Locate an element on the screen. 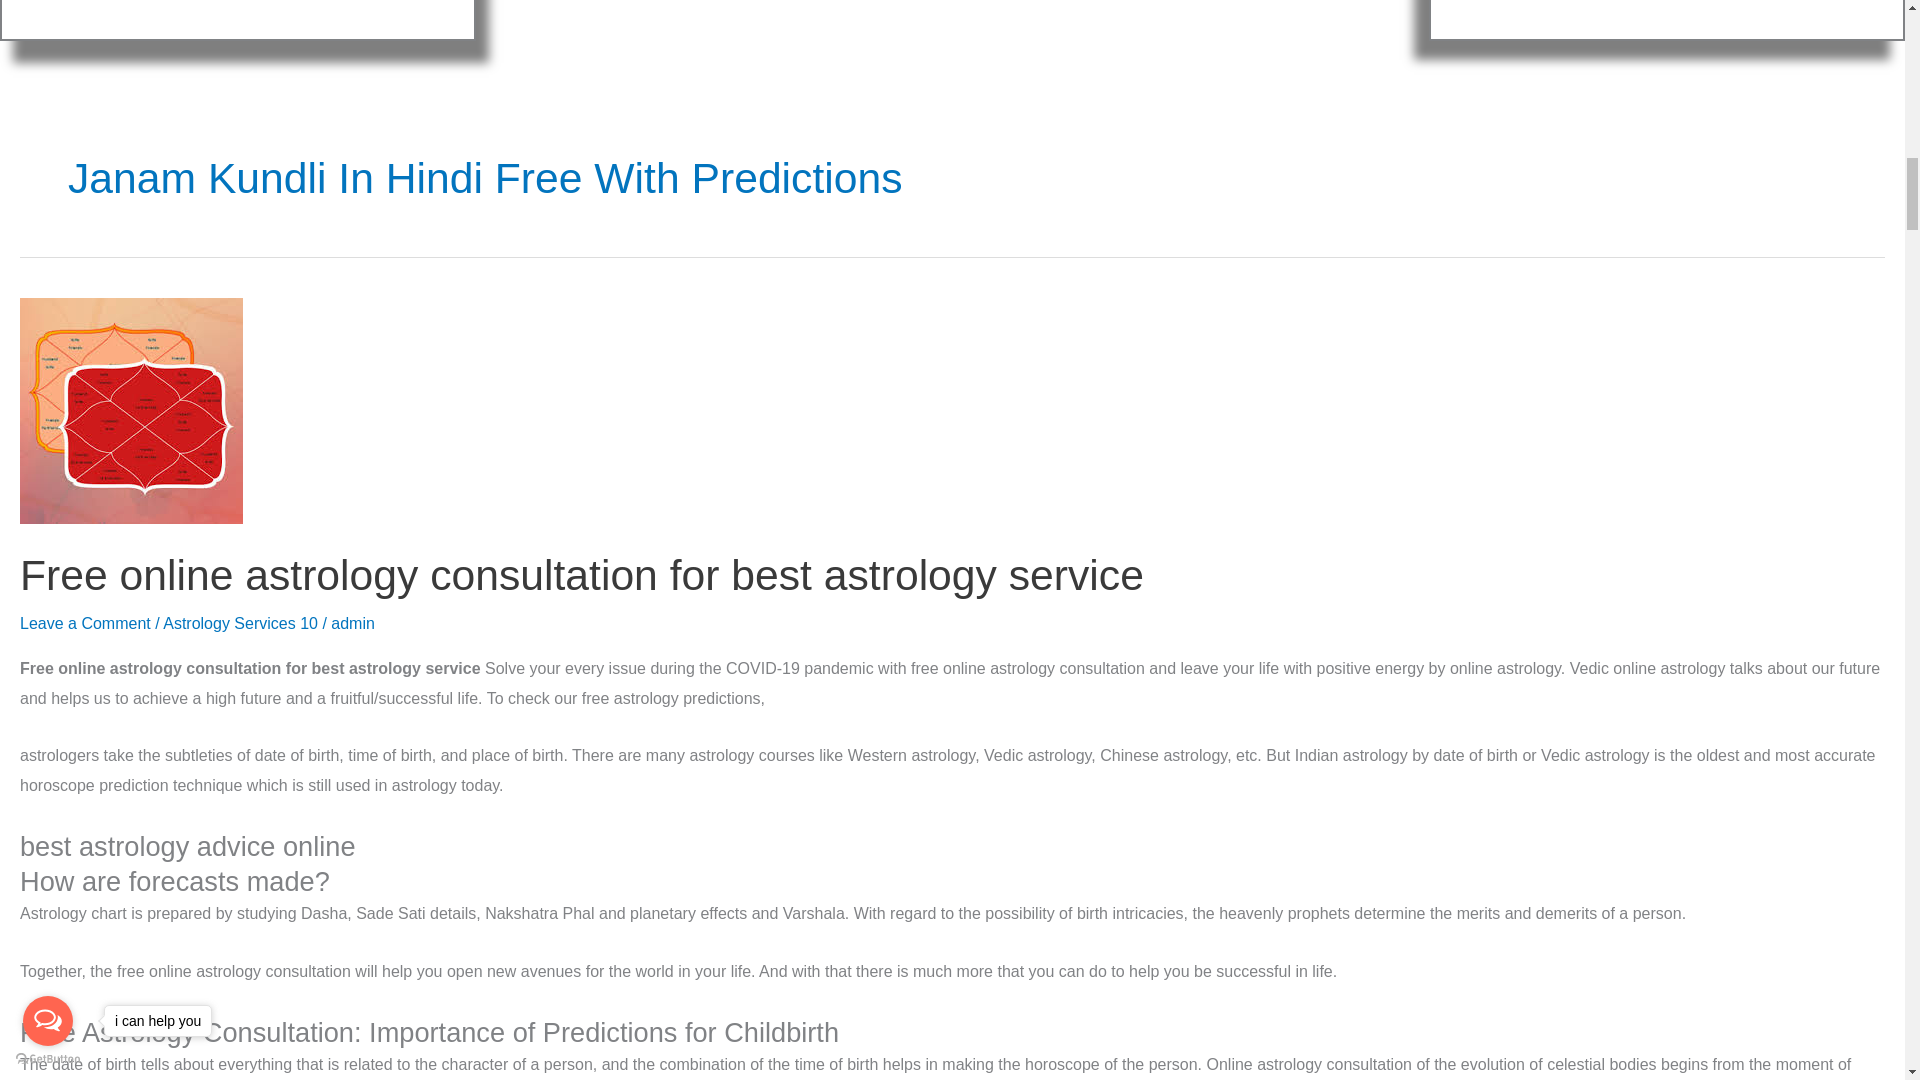  Leave a Comment is located at coordinates (85, 622).